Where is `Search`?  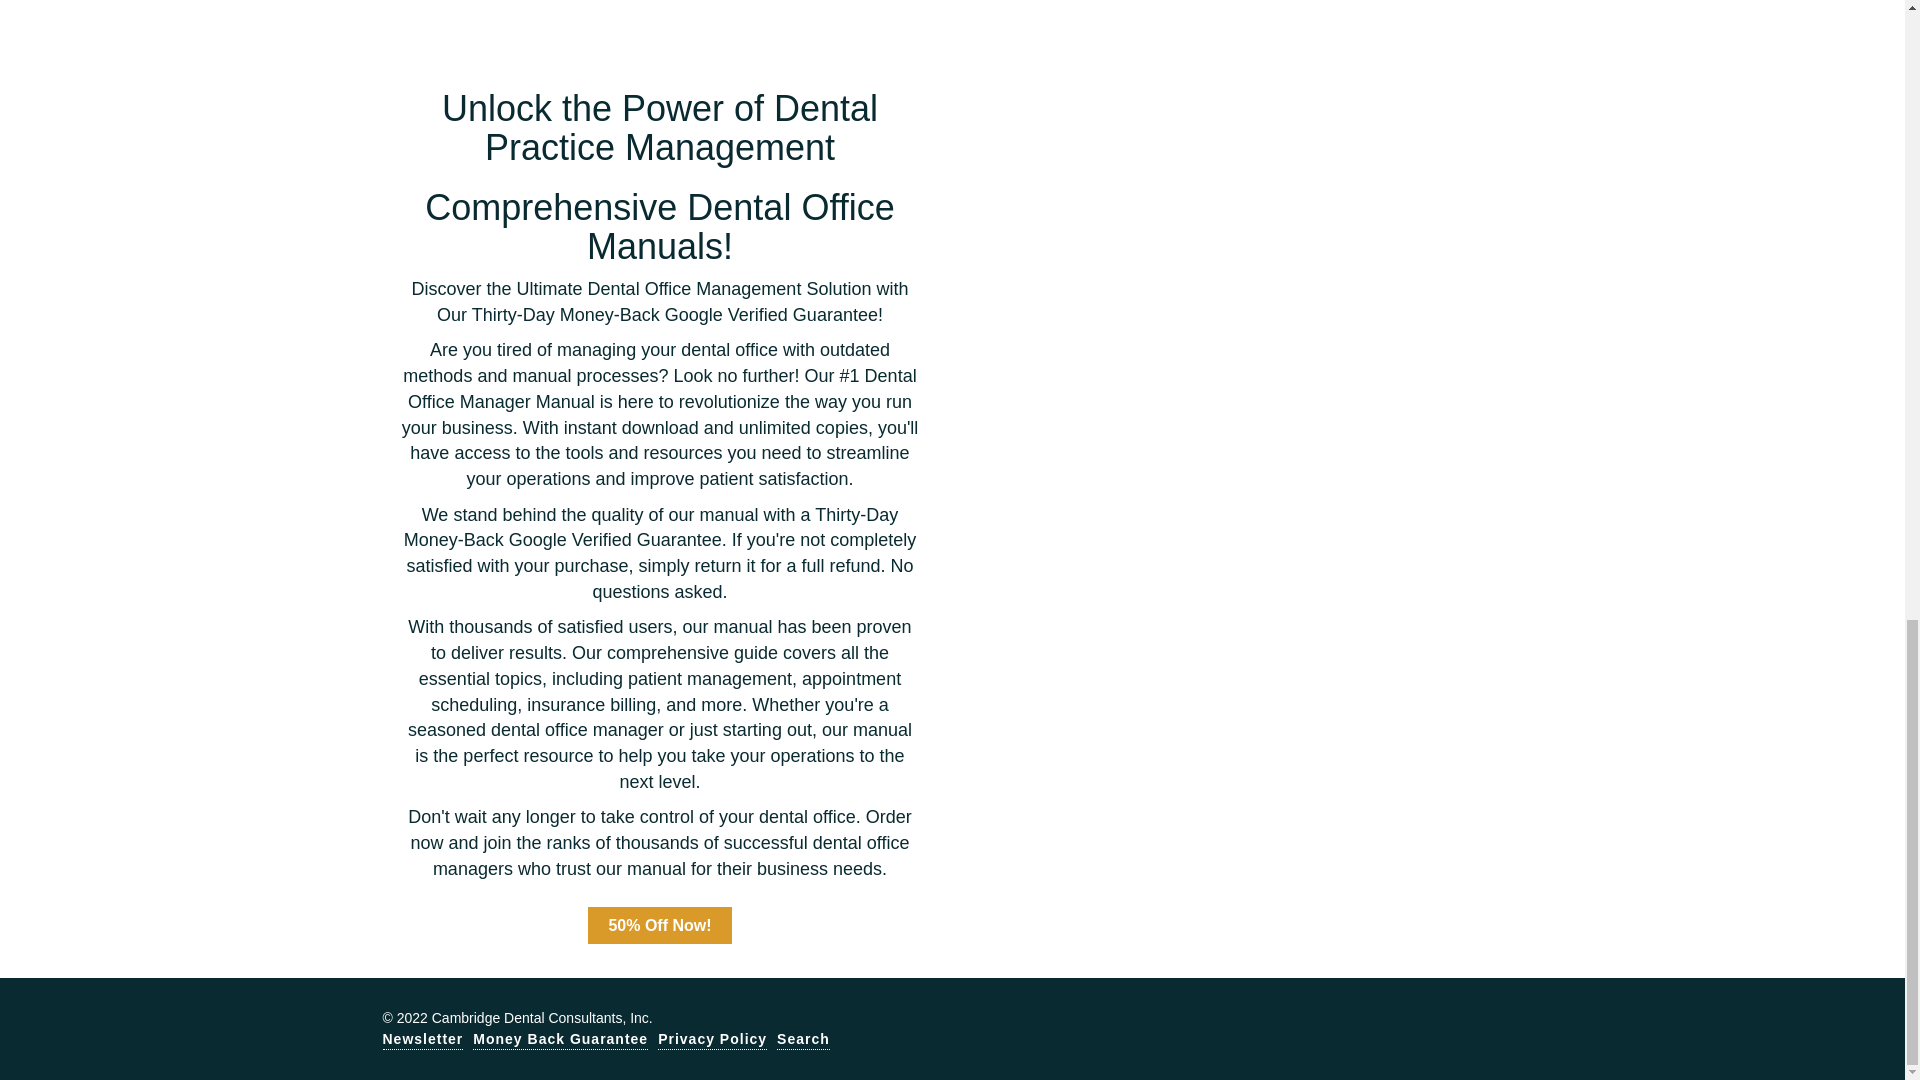 Search is located at coordinates (803, 1039).